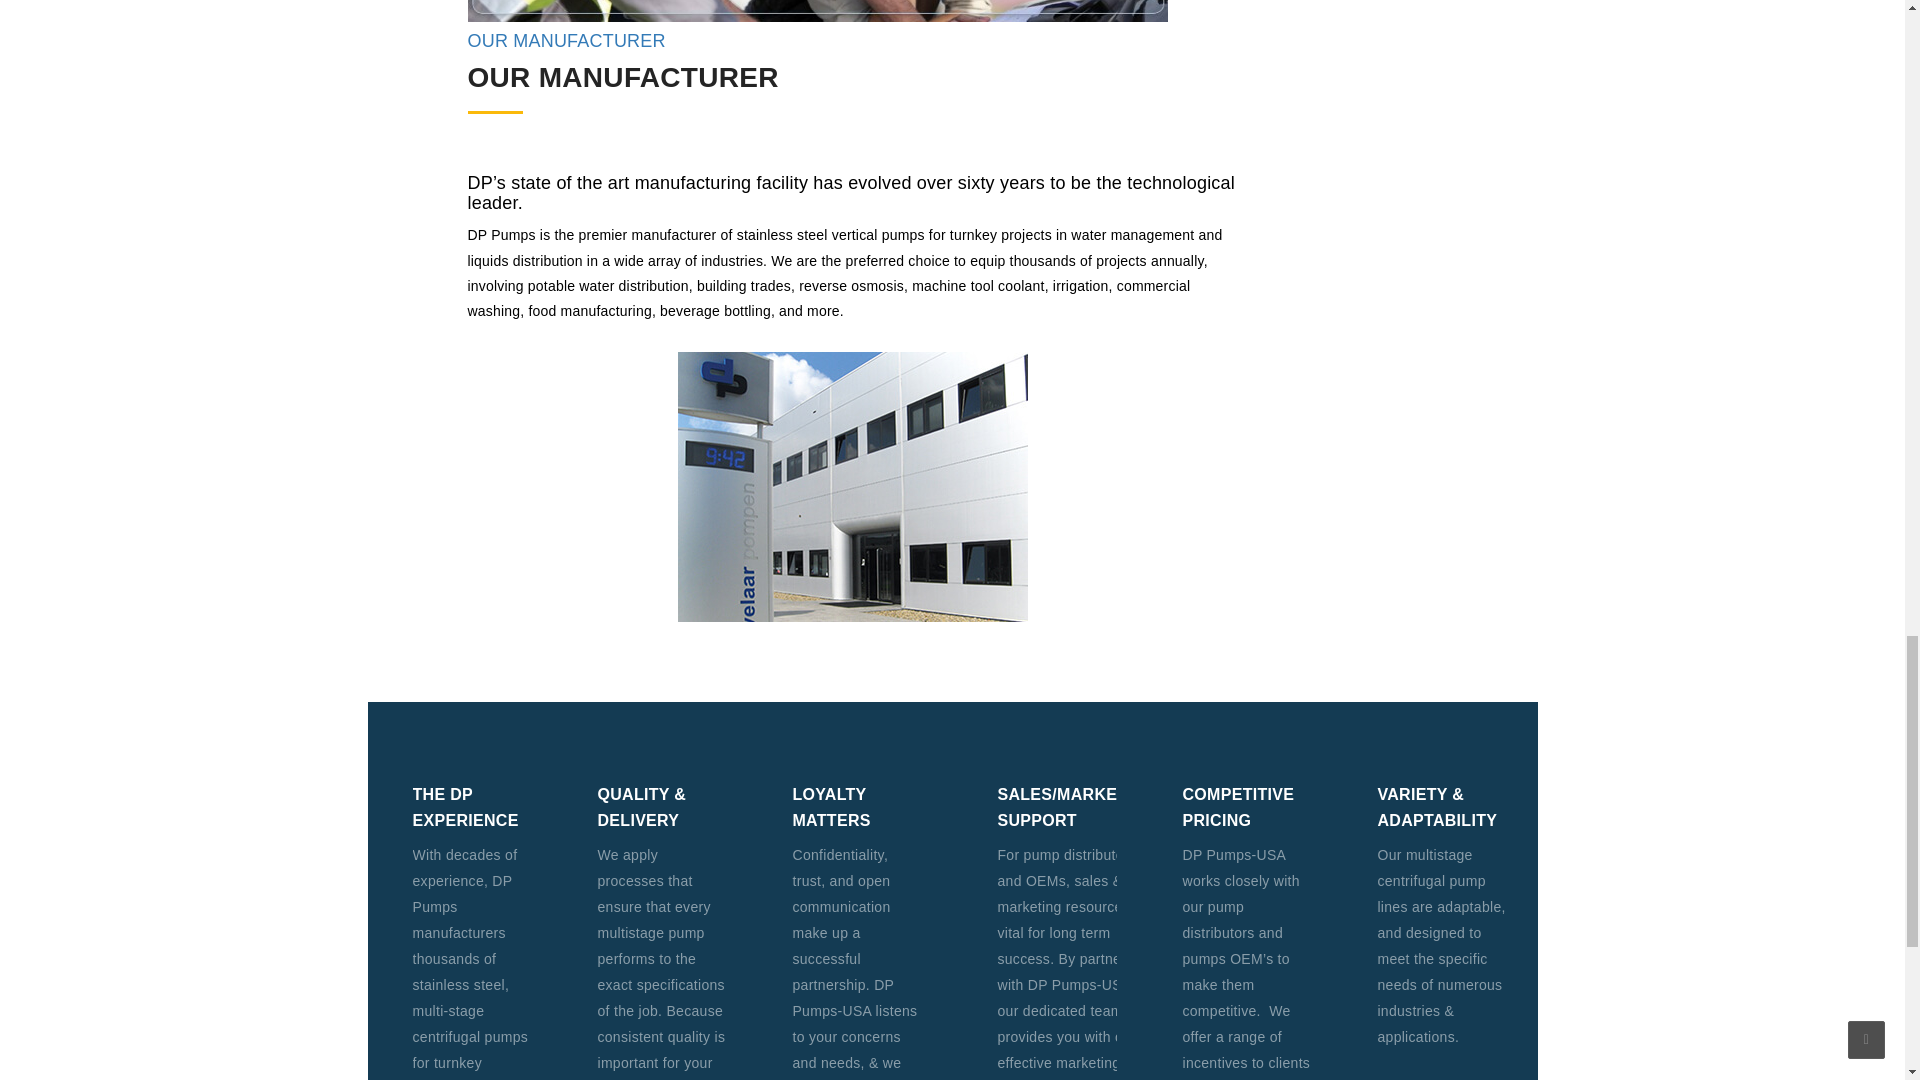 The height and width of the screenshot is (1080, 1920). I want to click on OUR MANUFACTURER, so click(567, 40).